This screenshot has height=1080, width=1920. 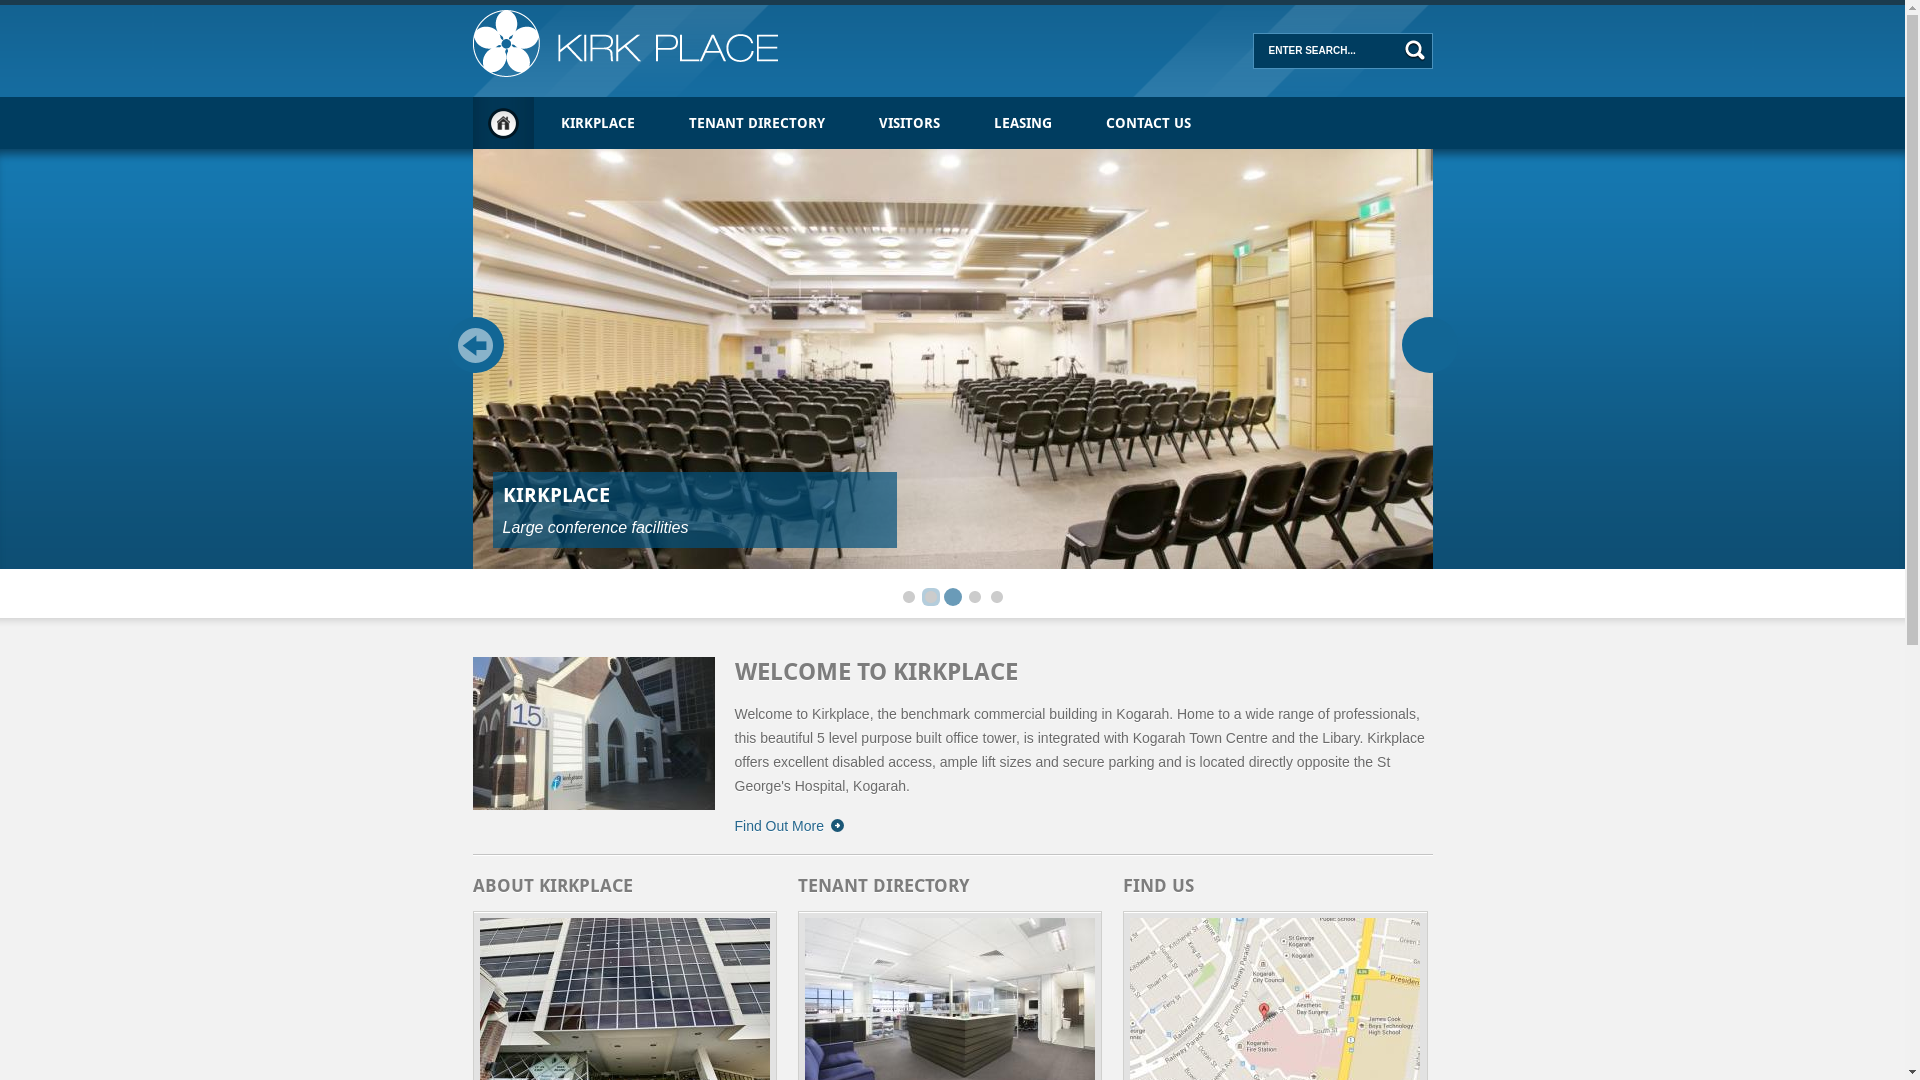 I want to click on Next, so click(x=1430, y=345).